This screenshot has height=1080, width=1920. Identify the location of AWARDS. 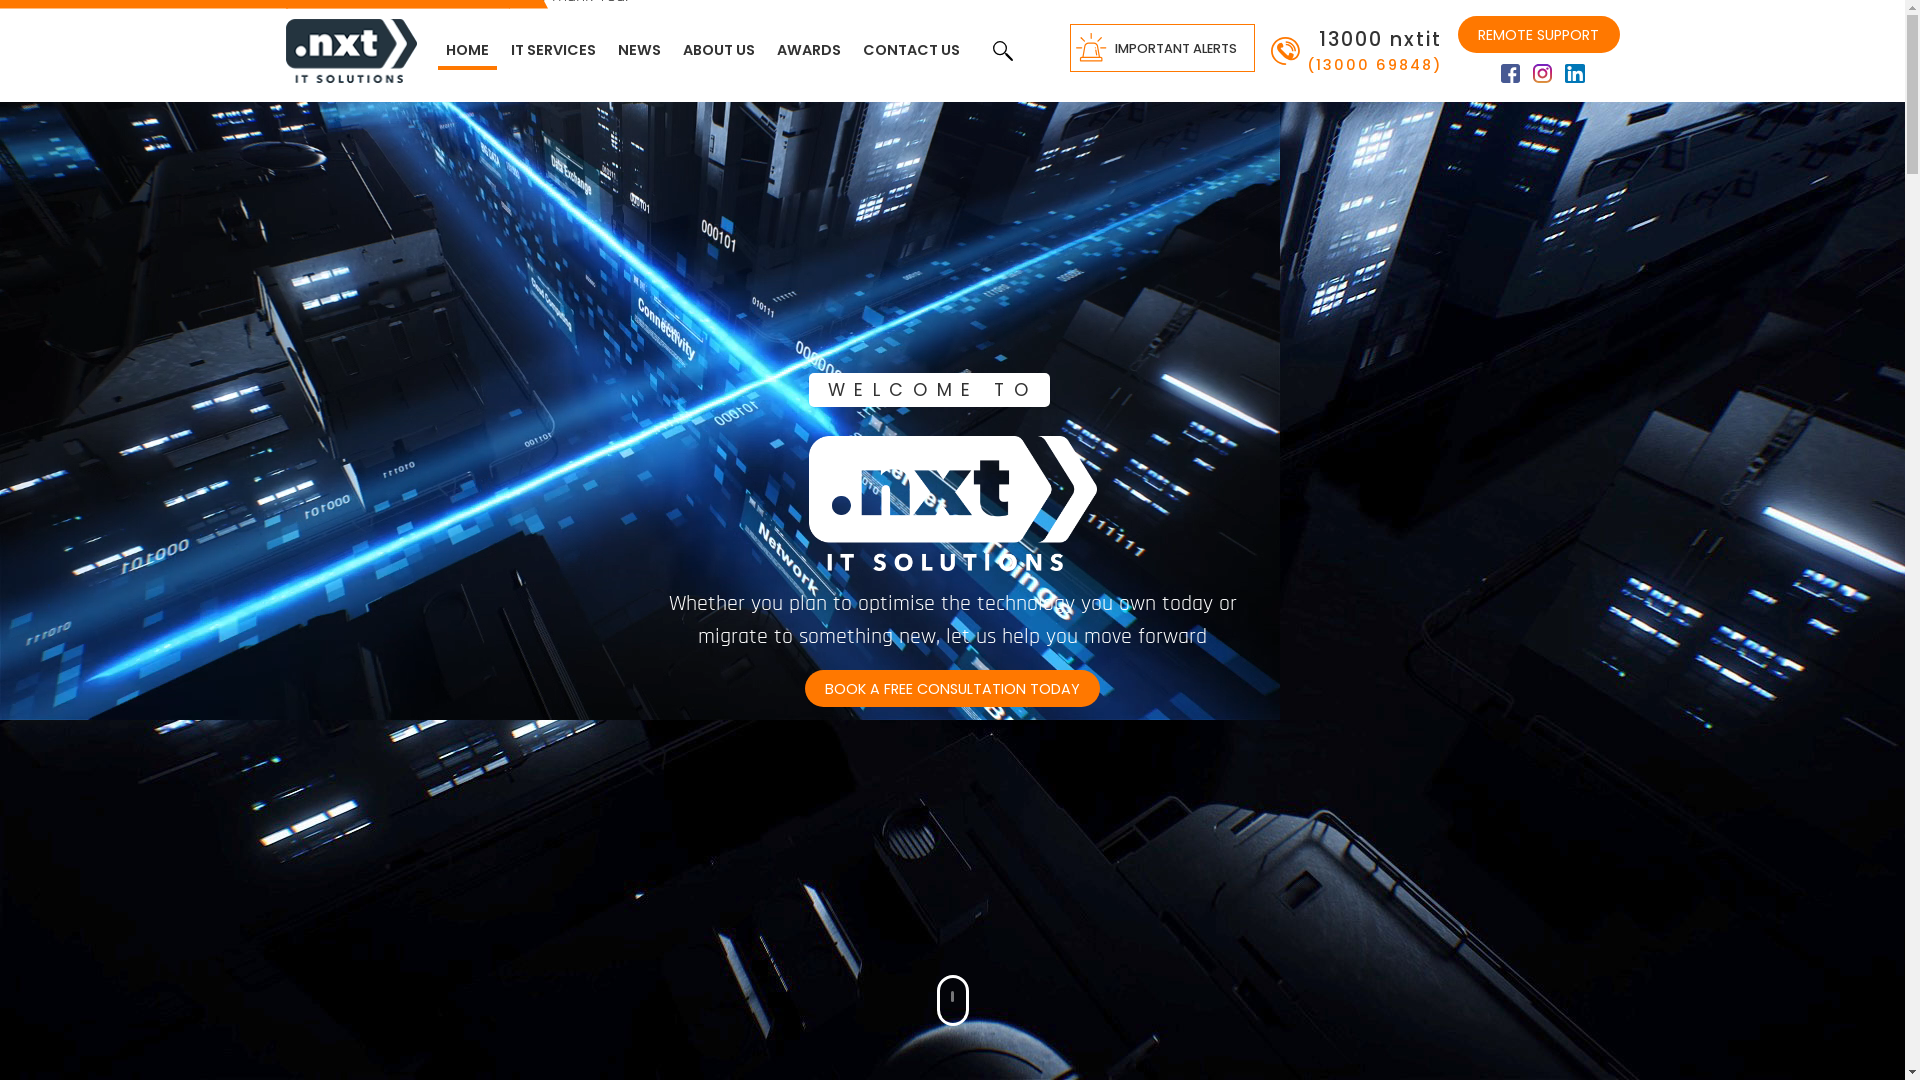
(809, 51).